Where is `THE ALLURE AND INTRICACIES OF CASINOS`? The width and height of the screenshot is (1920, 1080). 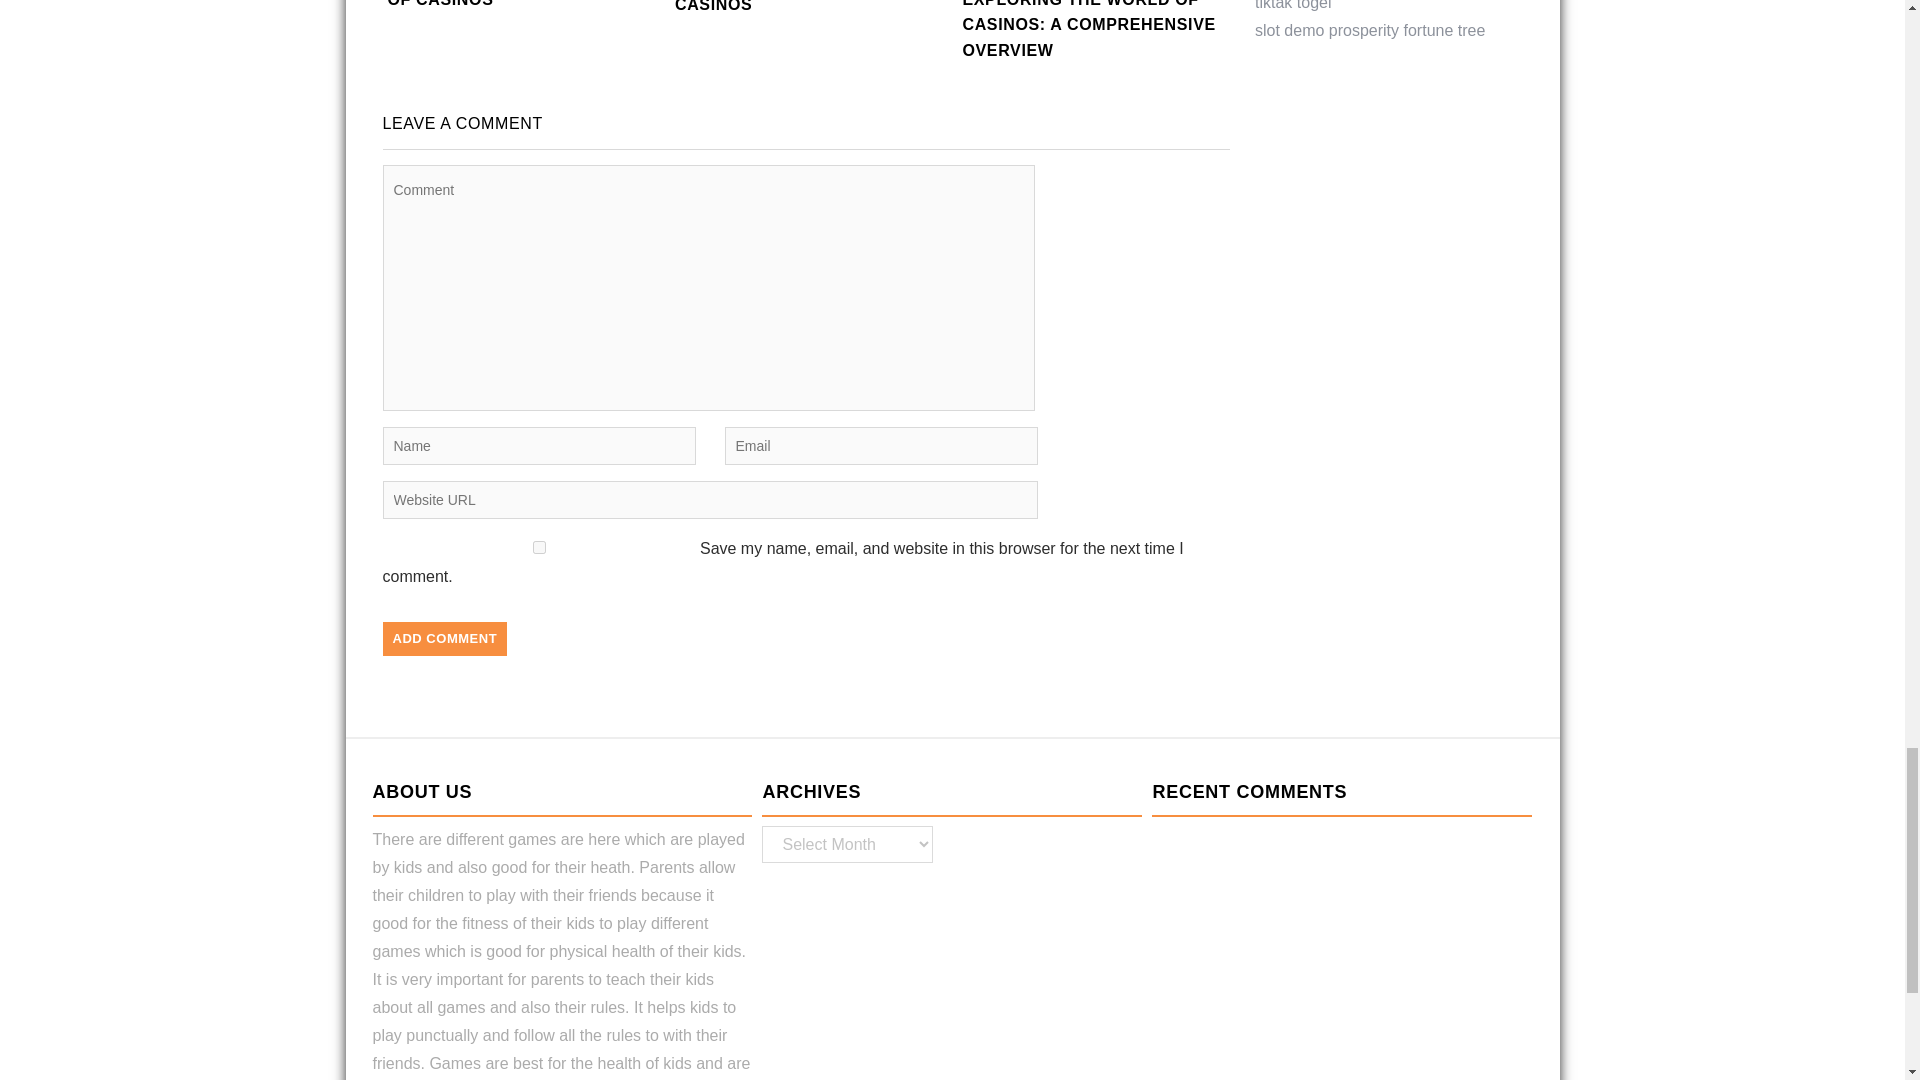 THE ALLURE AND INTRICACIES OF CASINOS is located at coordinates (526, 18).